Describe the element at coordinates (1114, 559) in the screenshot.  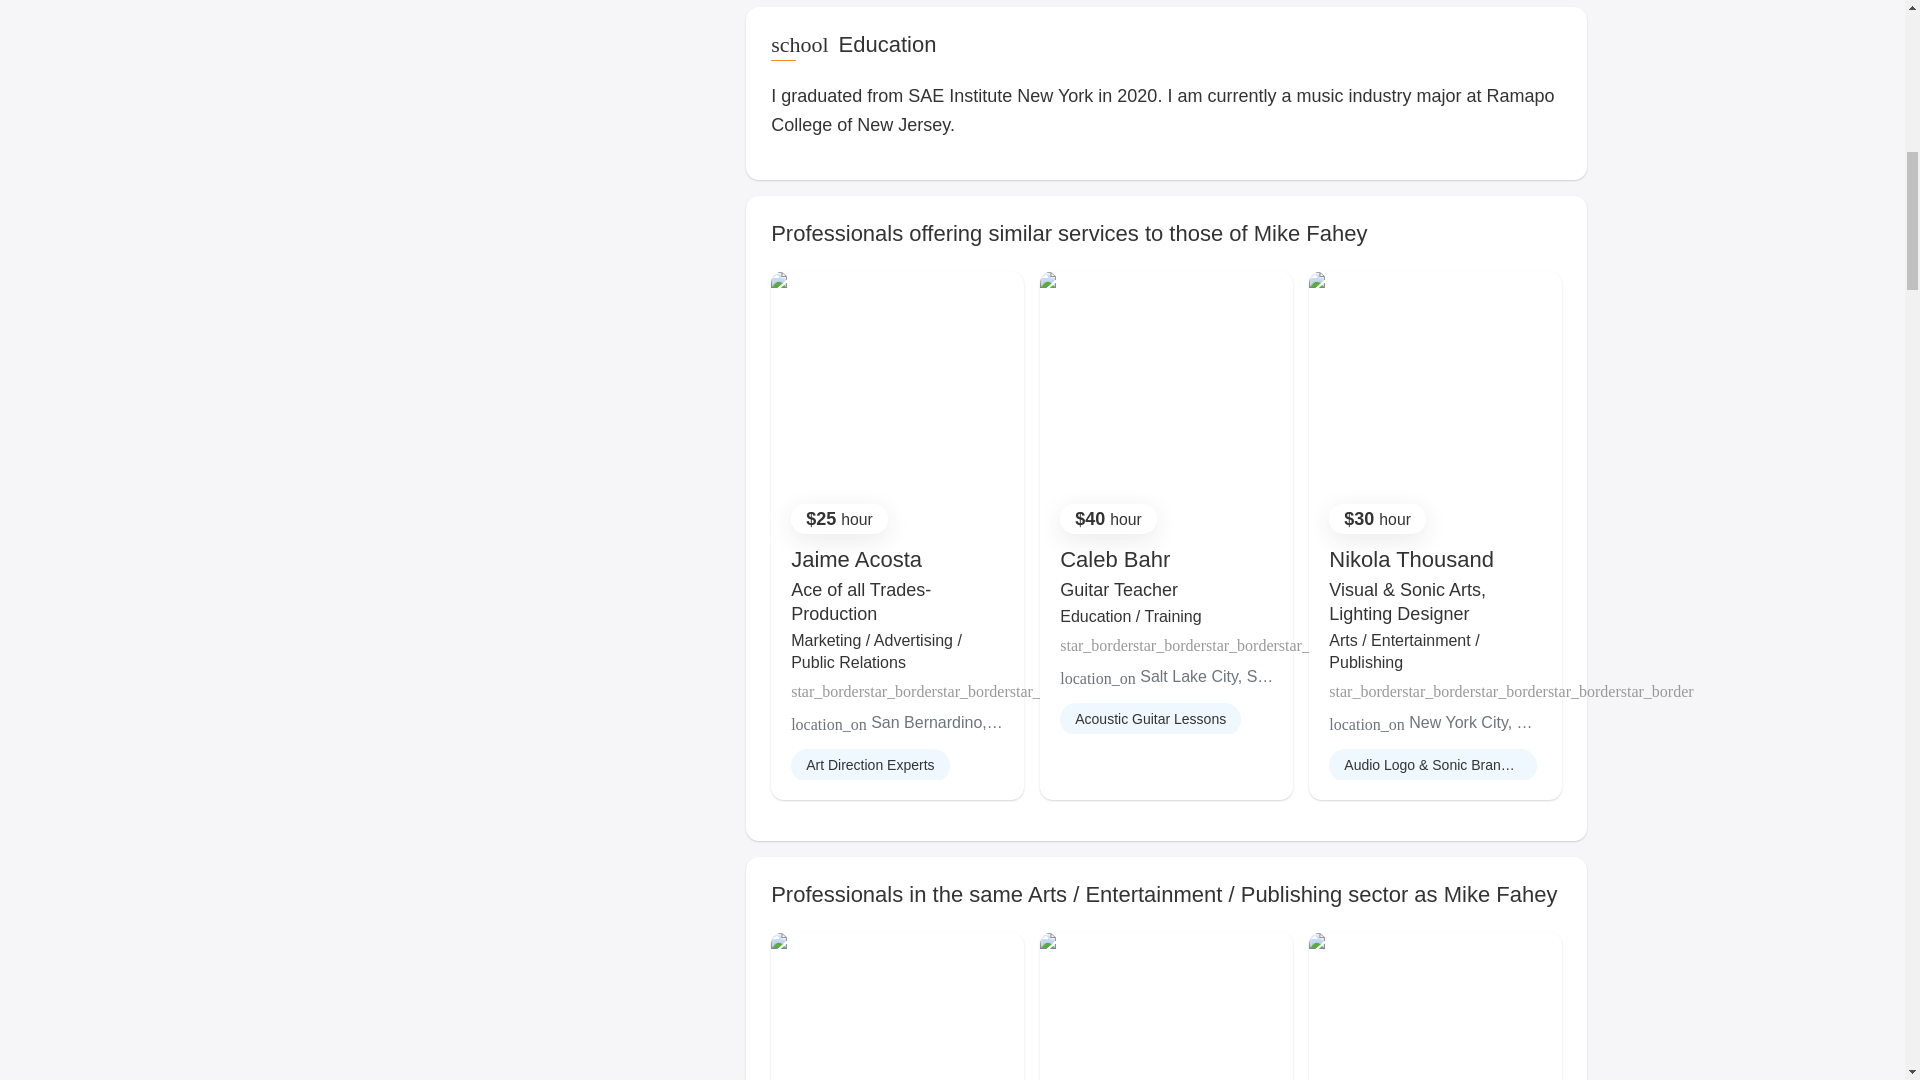
I see `Caleb Bahr` at that location.